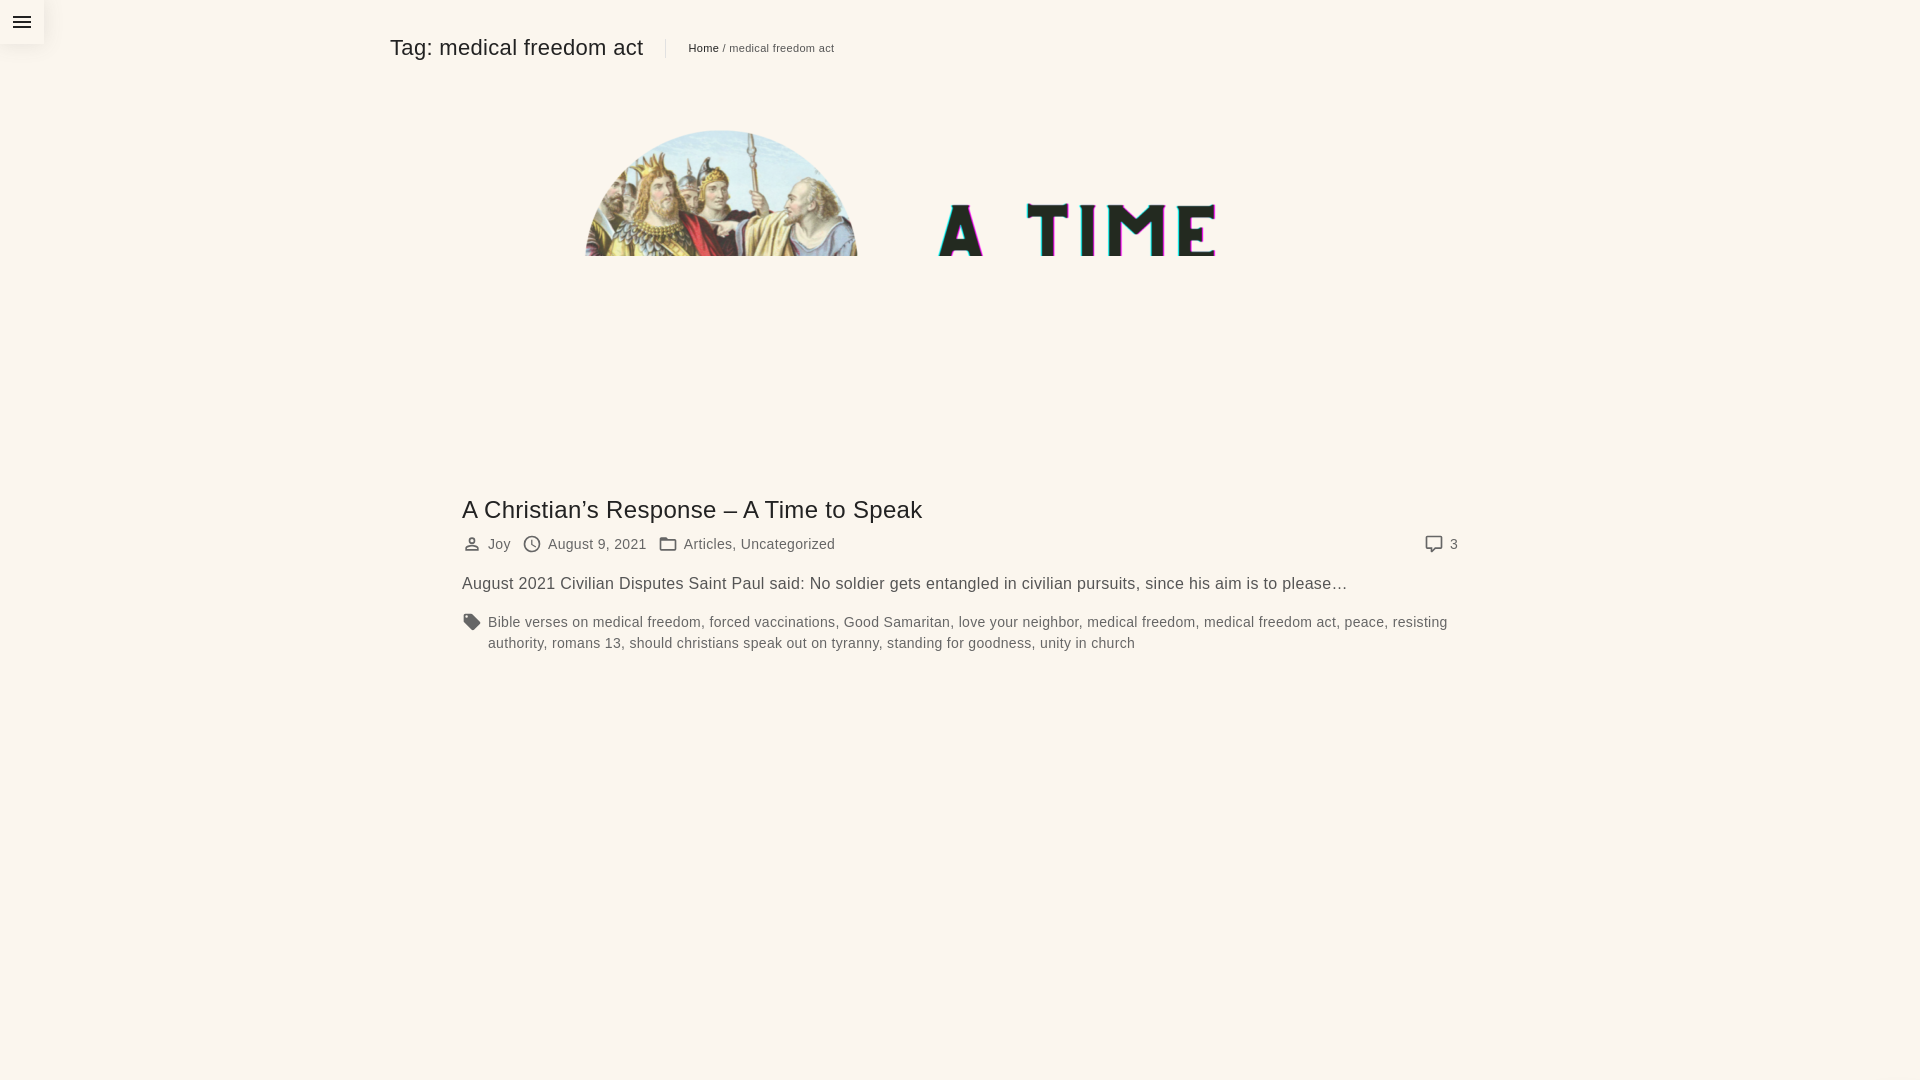 Image resolution: width=1920 pixels, height=1080 pixels. I want to click on peace, so click(1365, 622).